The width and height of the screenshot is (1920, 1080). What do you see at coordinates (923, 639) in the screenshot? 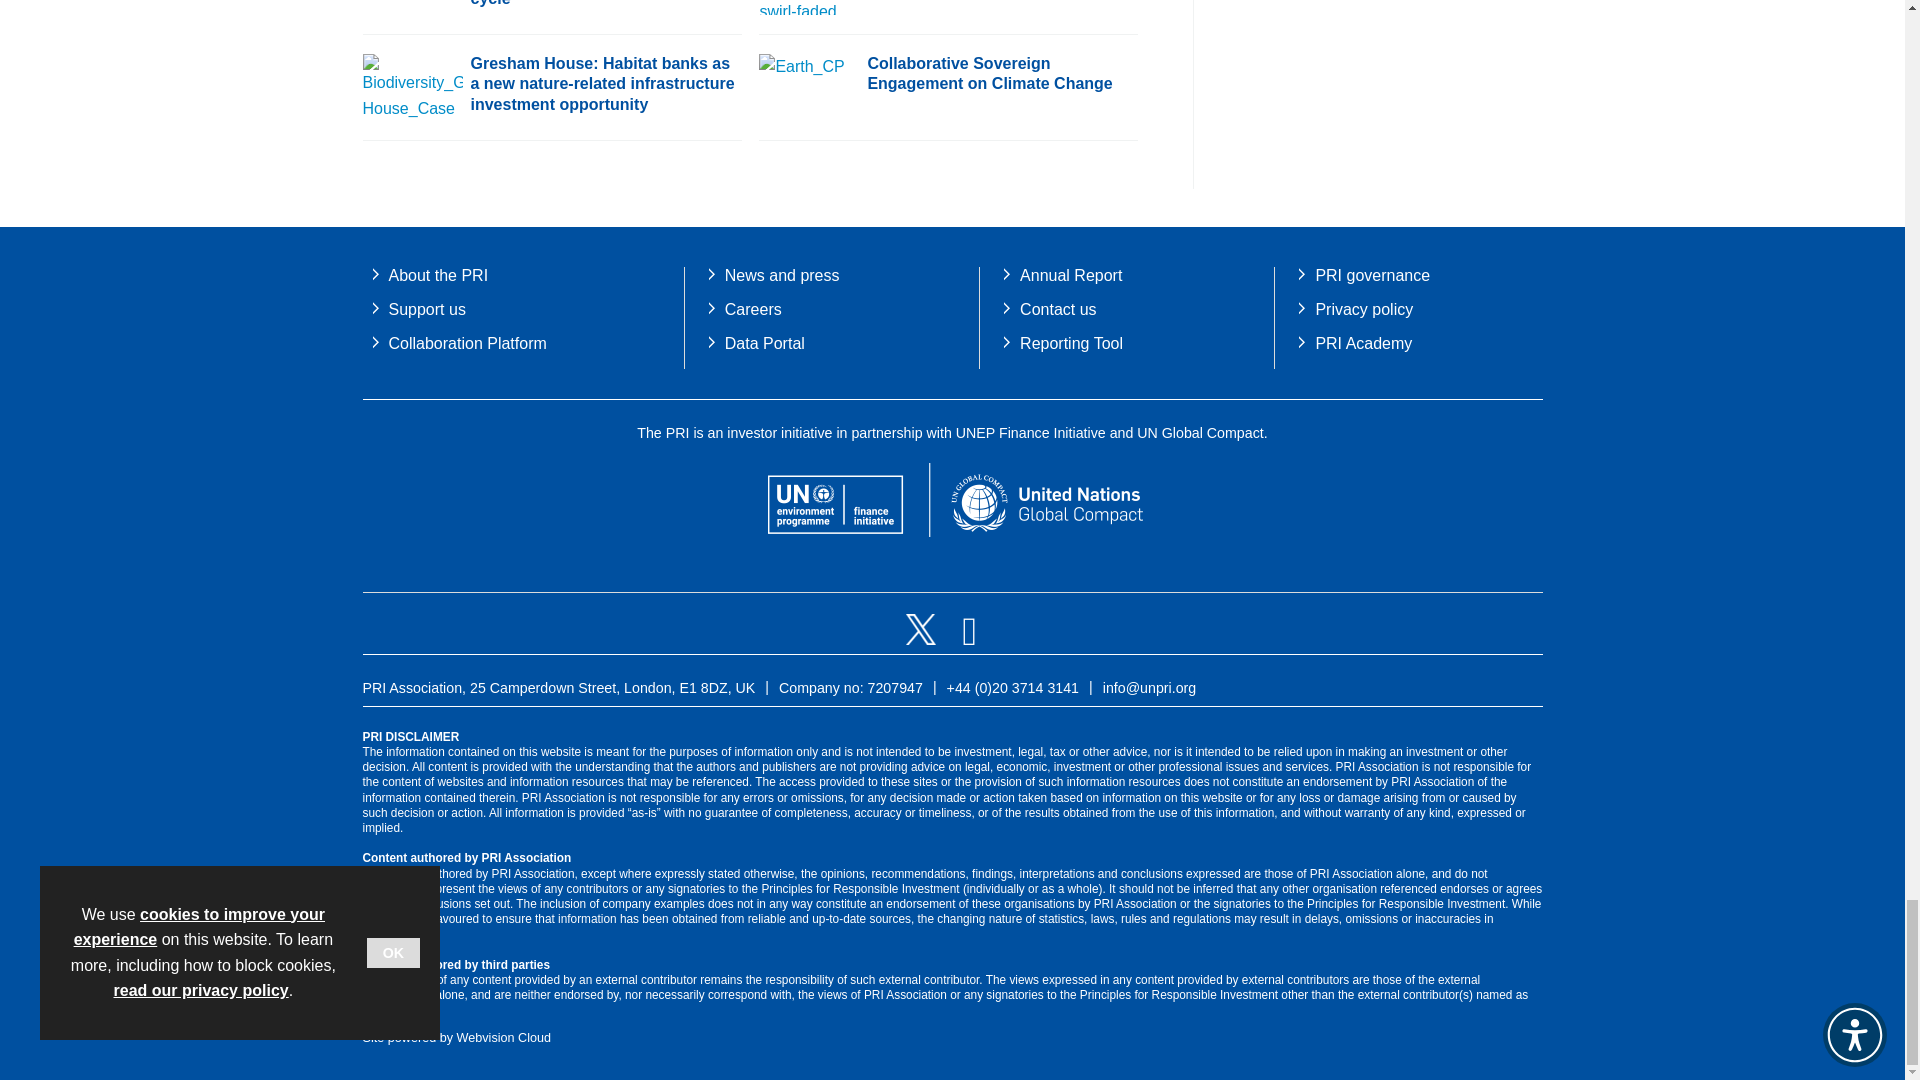
I see `Follow PRI on Twitter` at bounding box center [923, 639].